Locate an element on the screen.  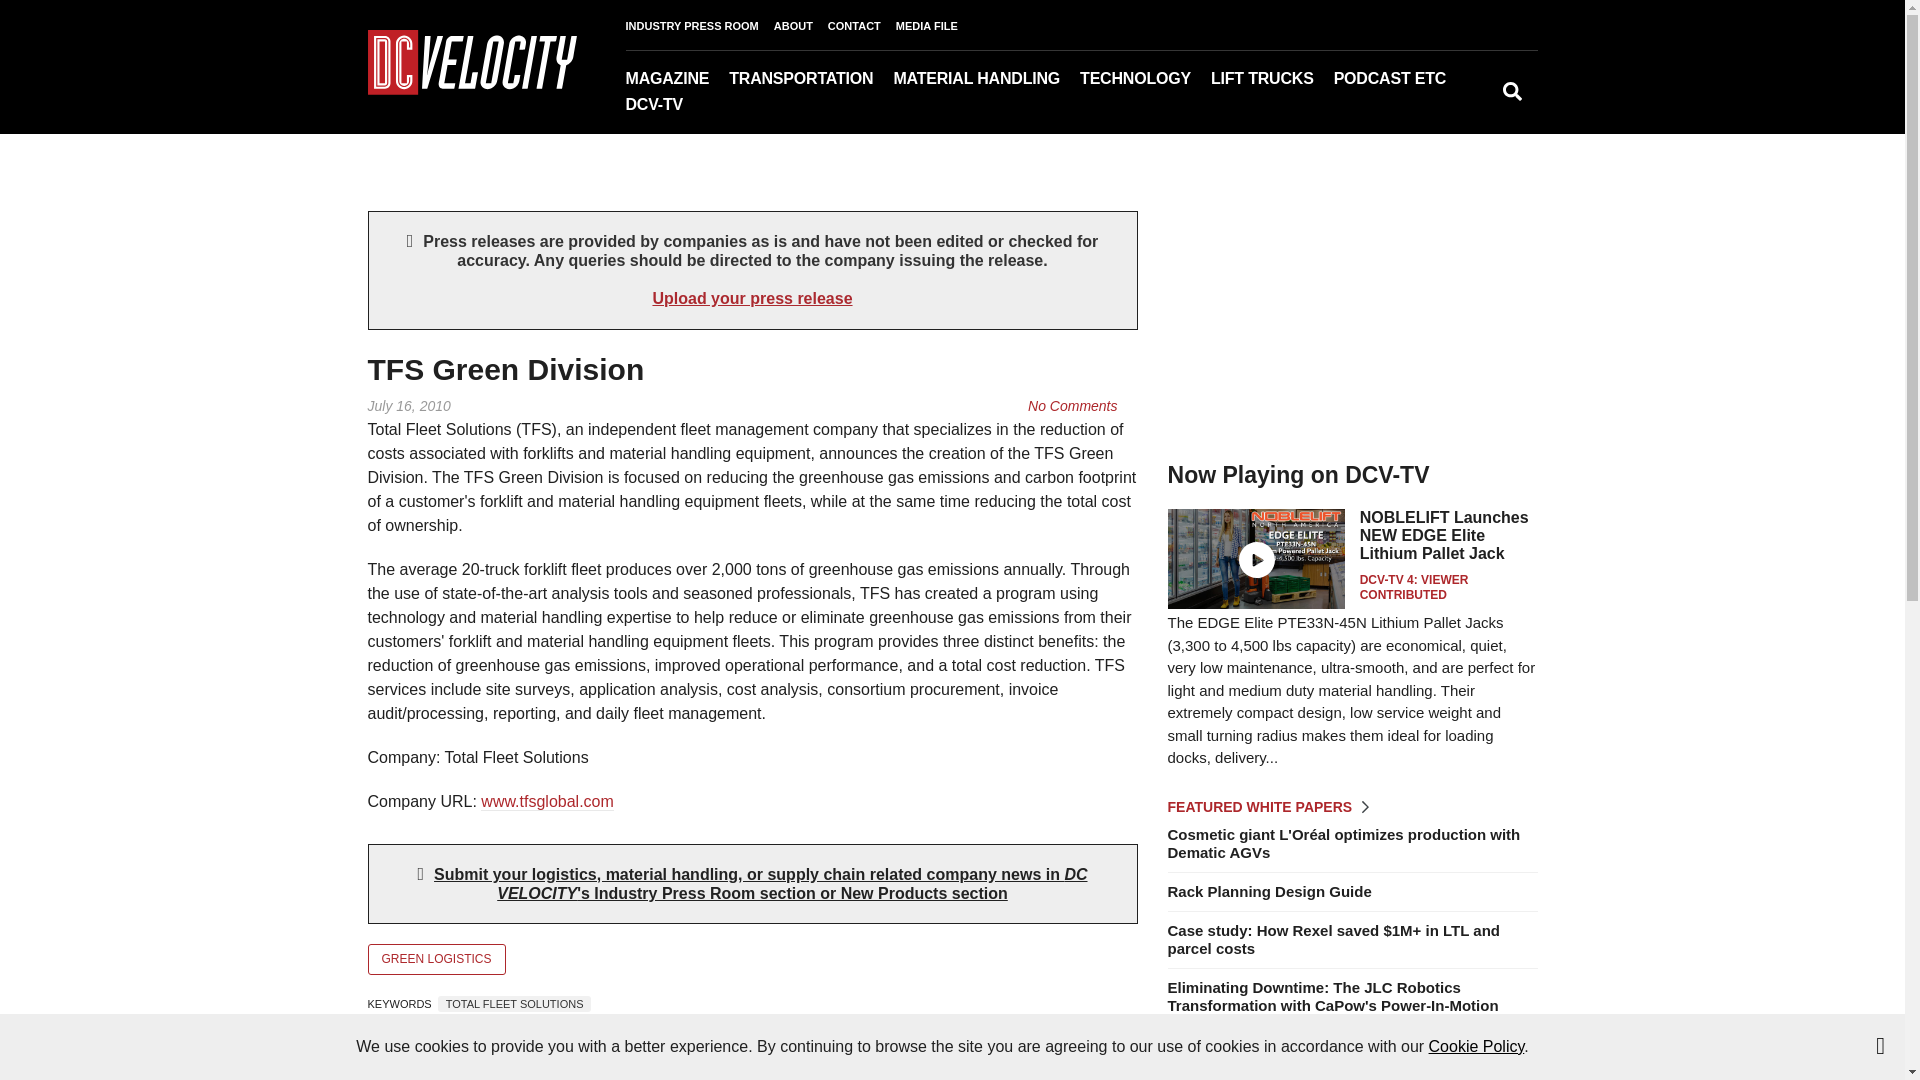
Mobile Apps is located at coordinates (758, 107).